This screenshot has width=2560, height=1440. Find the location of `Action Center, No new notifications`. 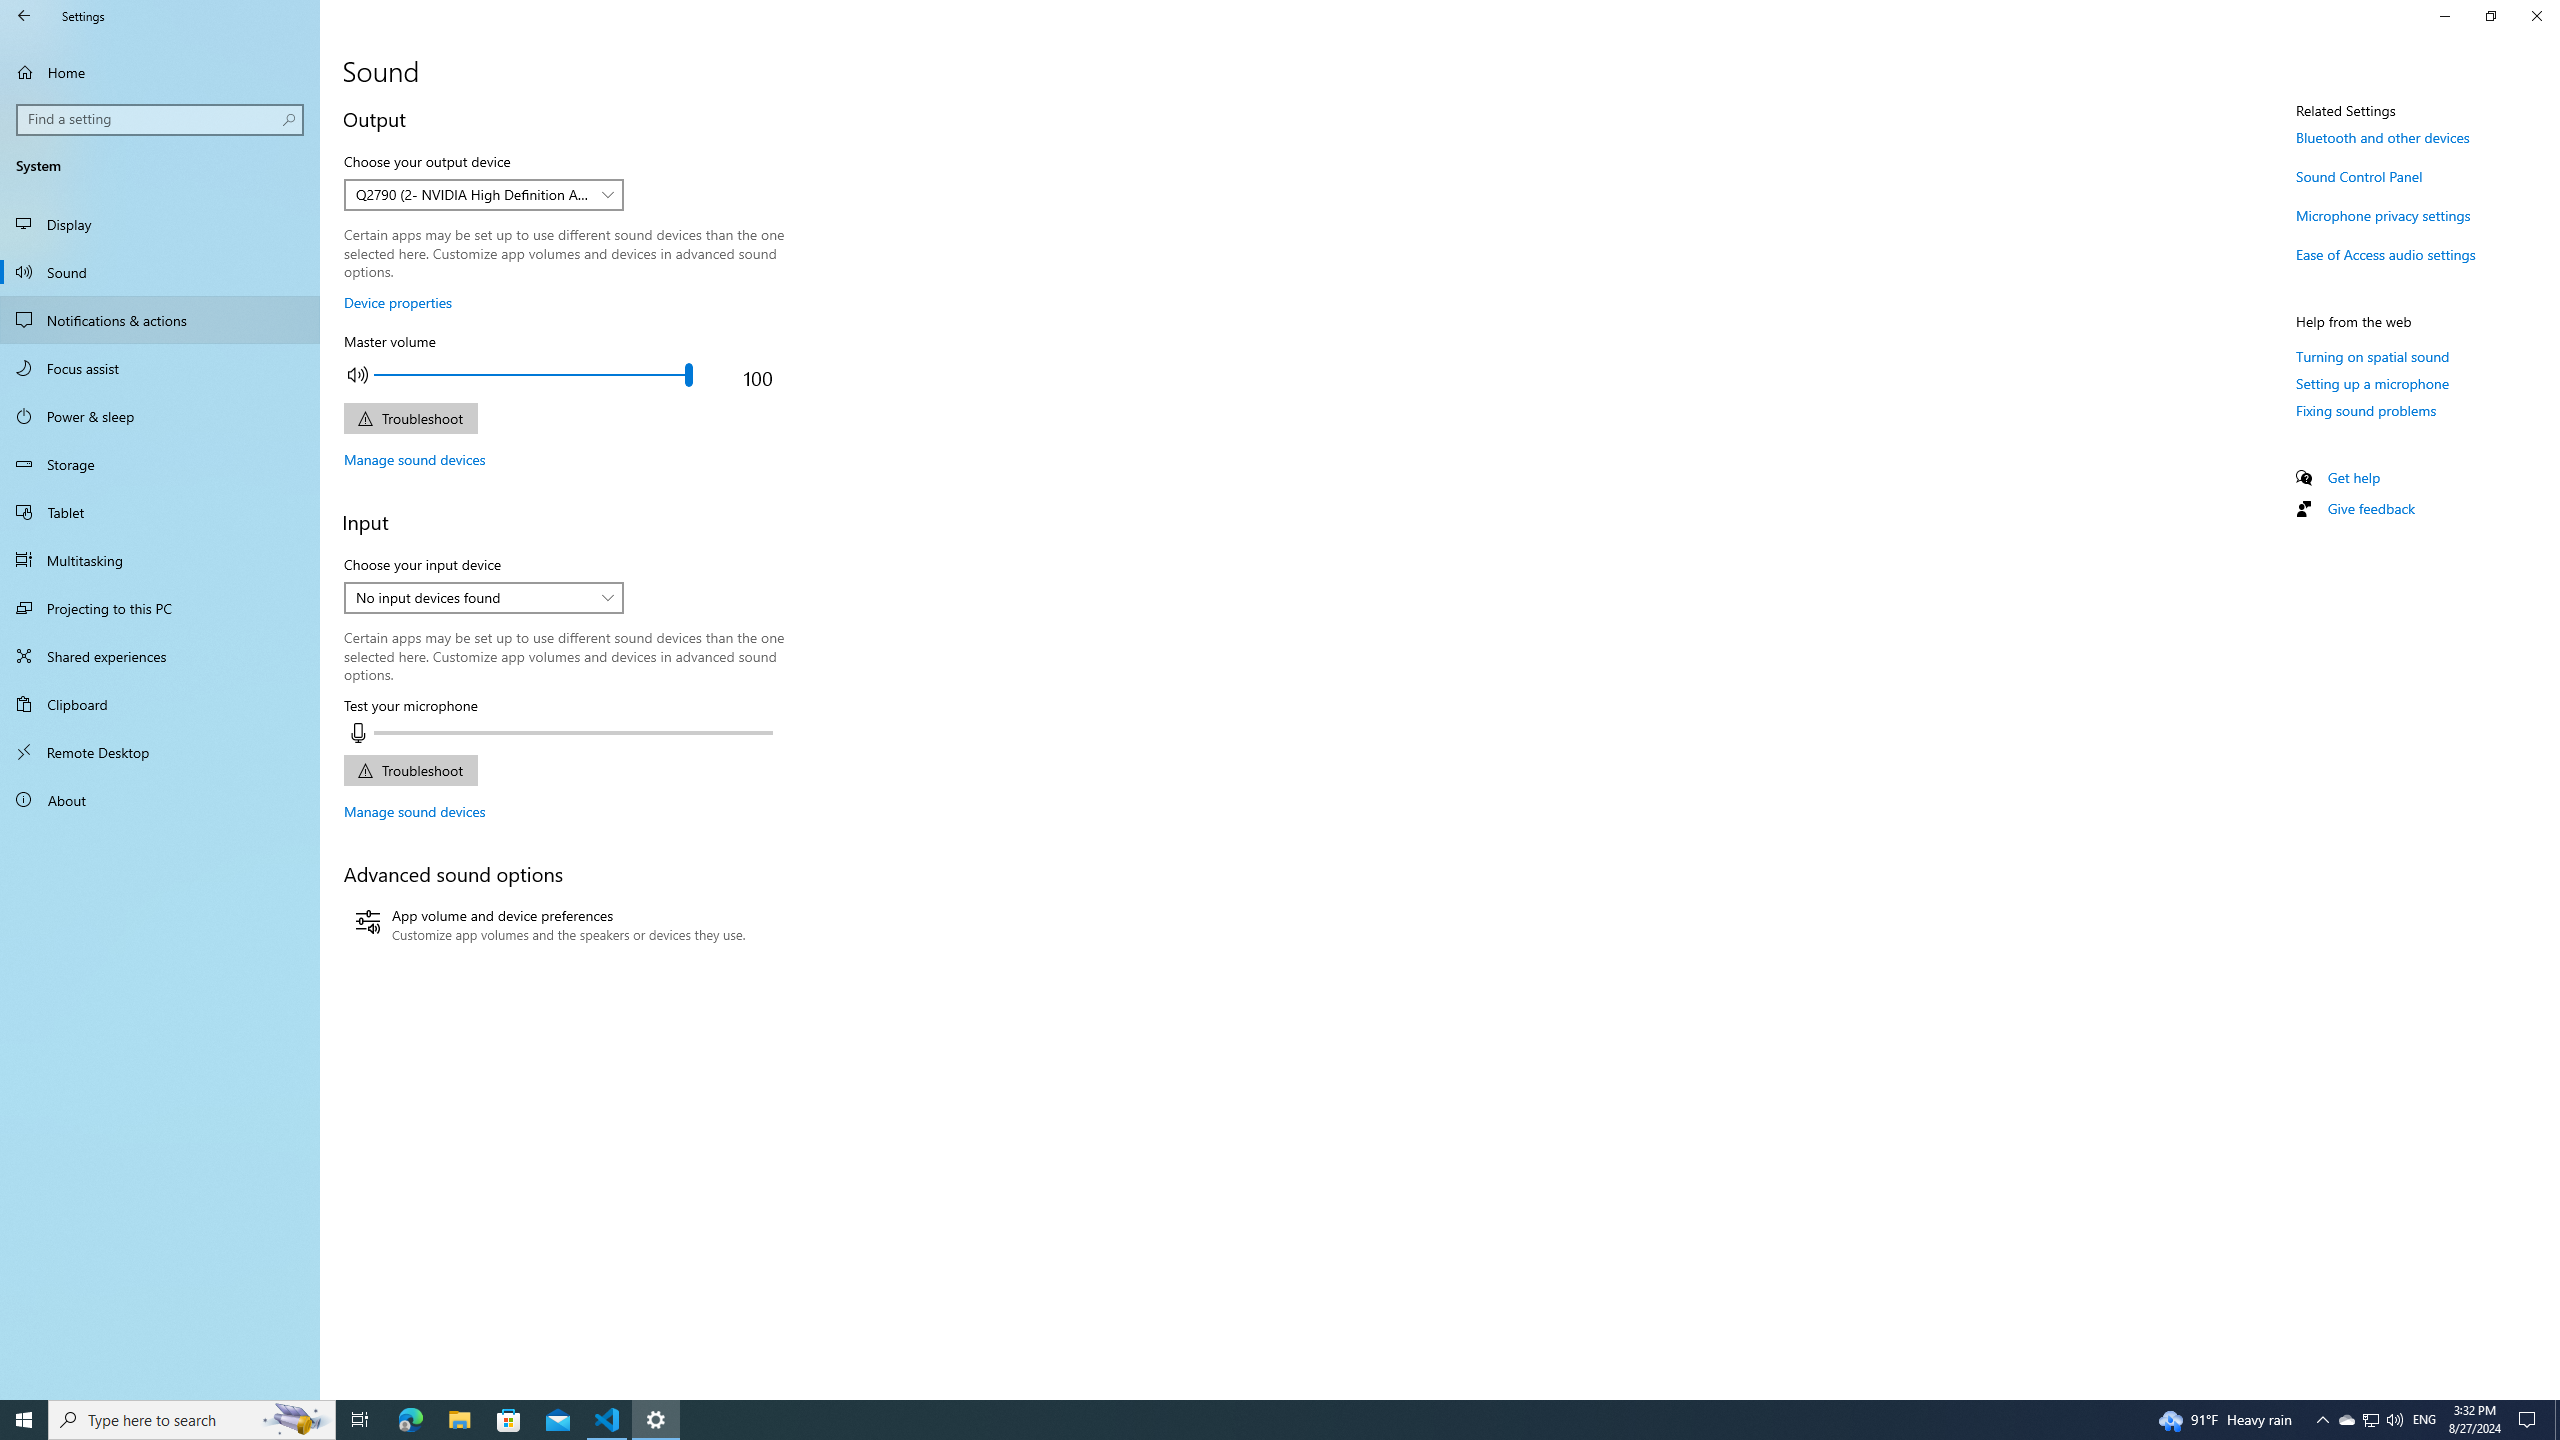

Action Center, No new notifications is located at coordinates (2530, 1420).